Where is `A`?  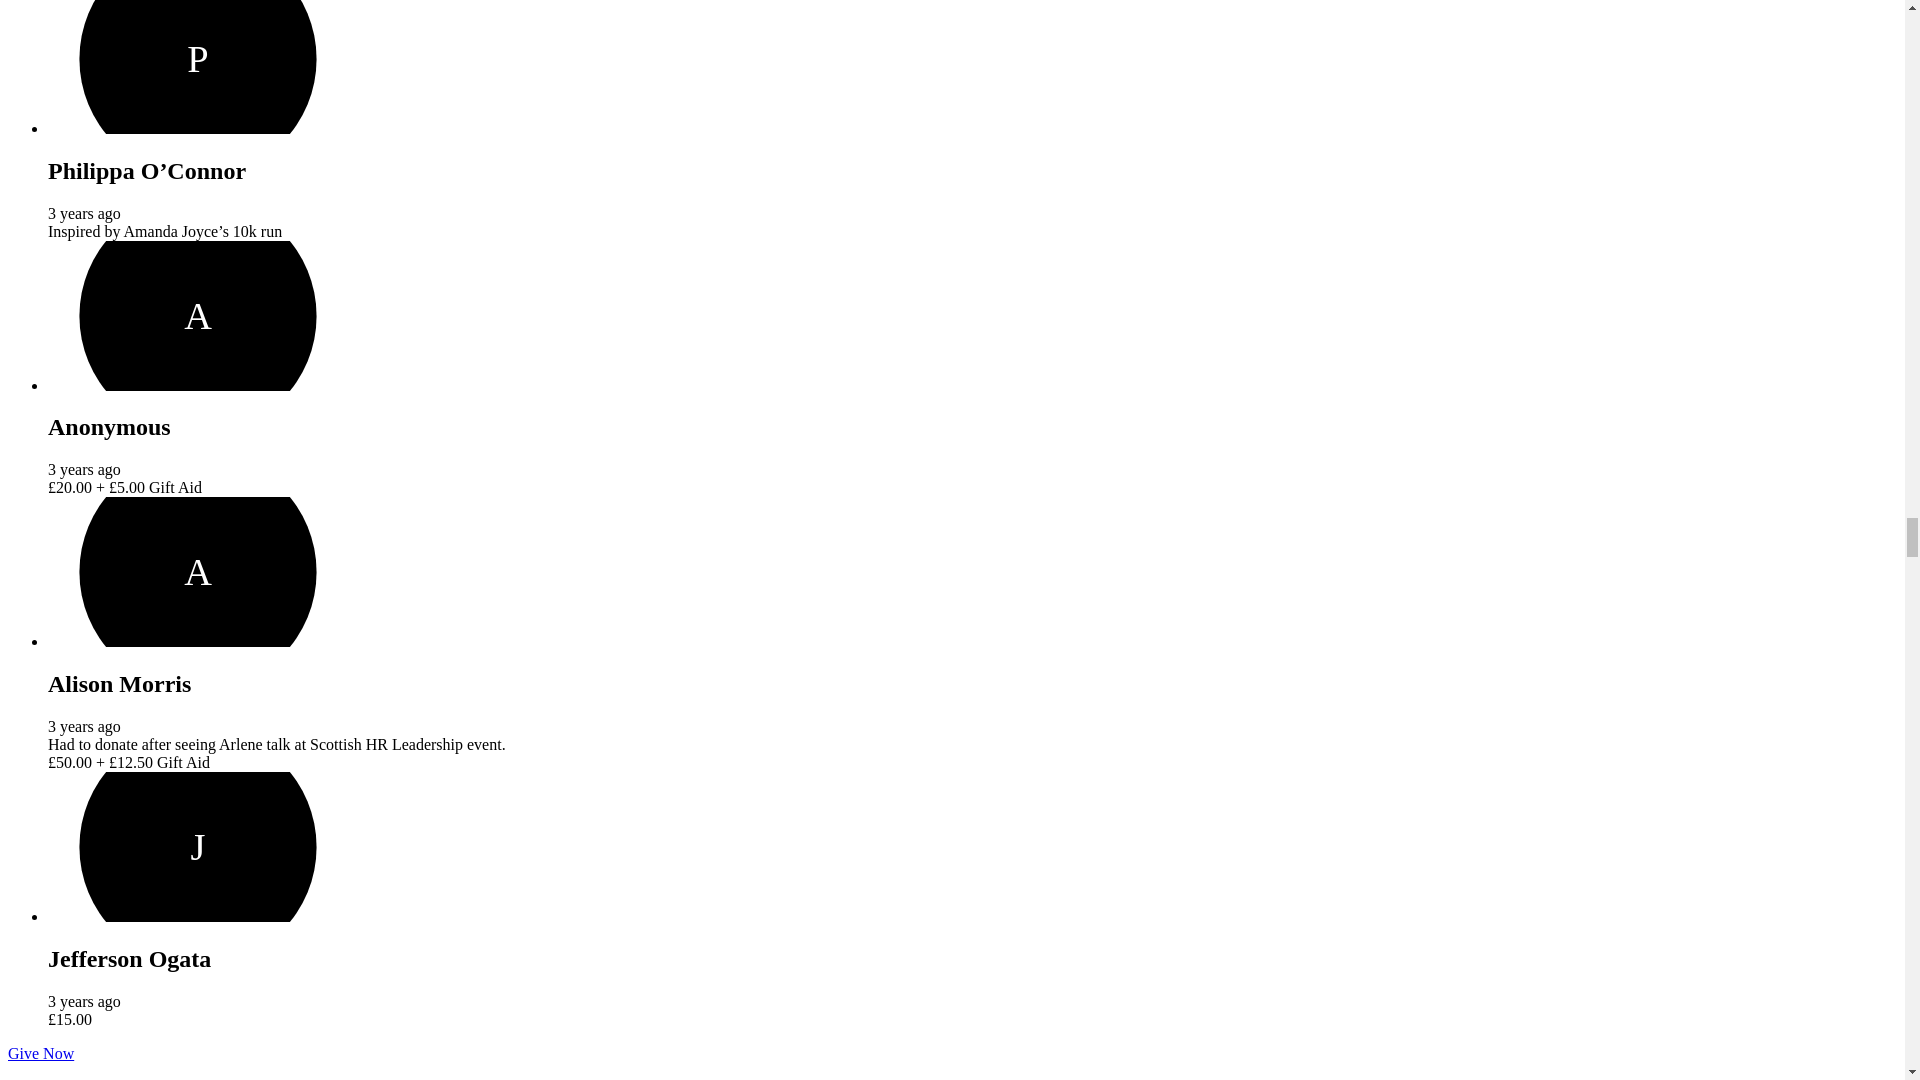 A is located at coordinates (198, 315).